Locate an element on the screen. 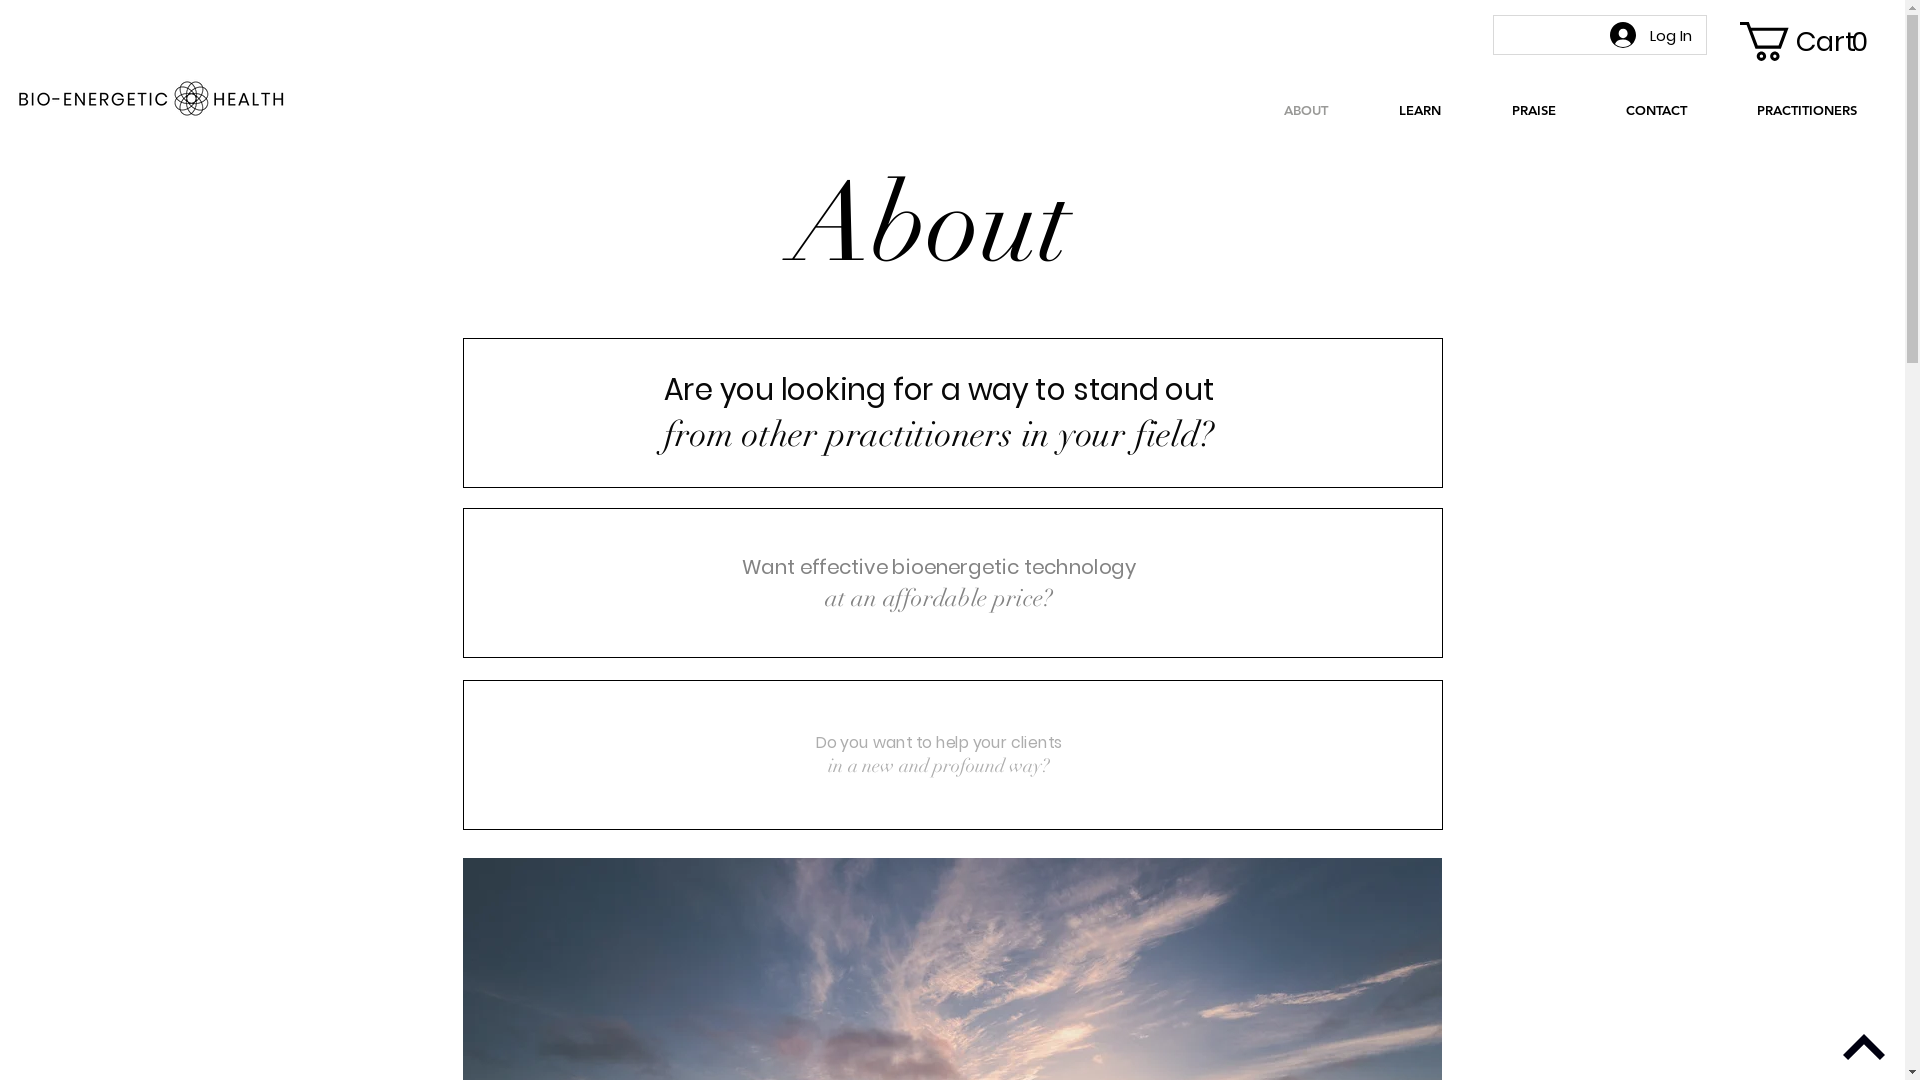 Image resolution: width=1920 pixels, height=1080 pixels. Log In is located at coordinates (1651, 35).